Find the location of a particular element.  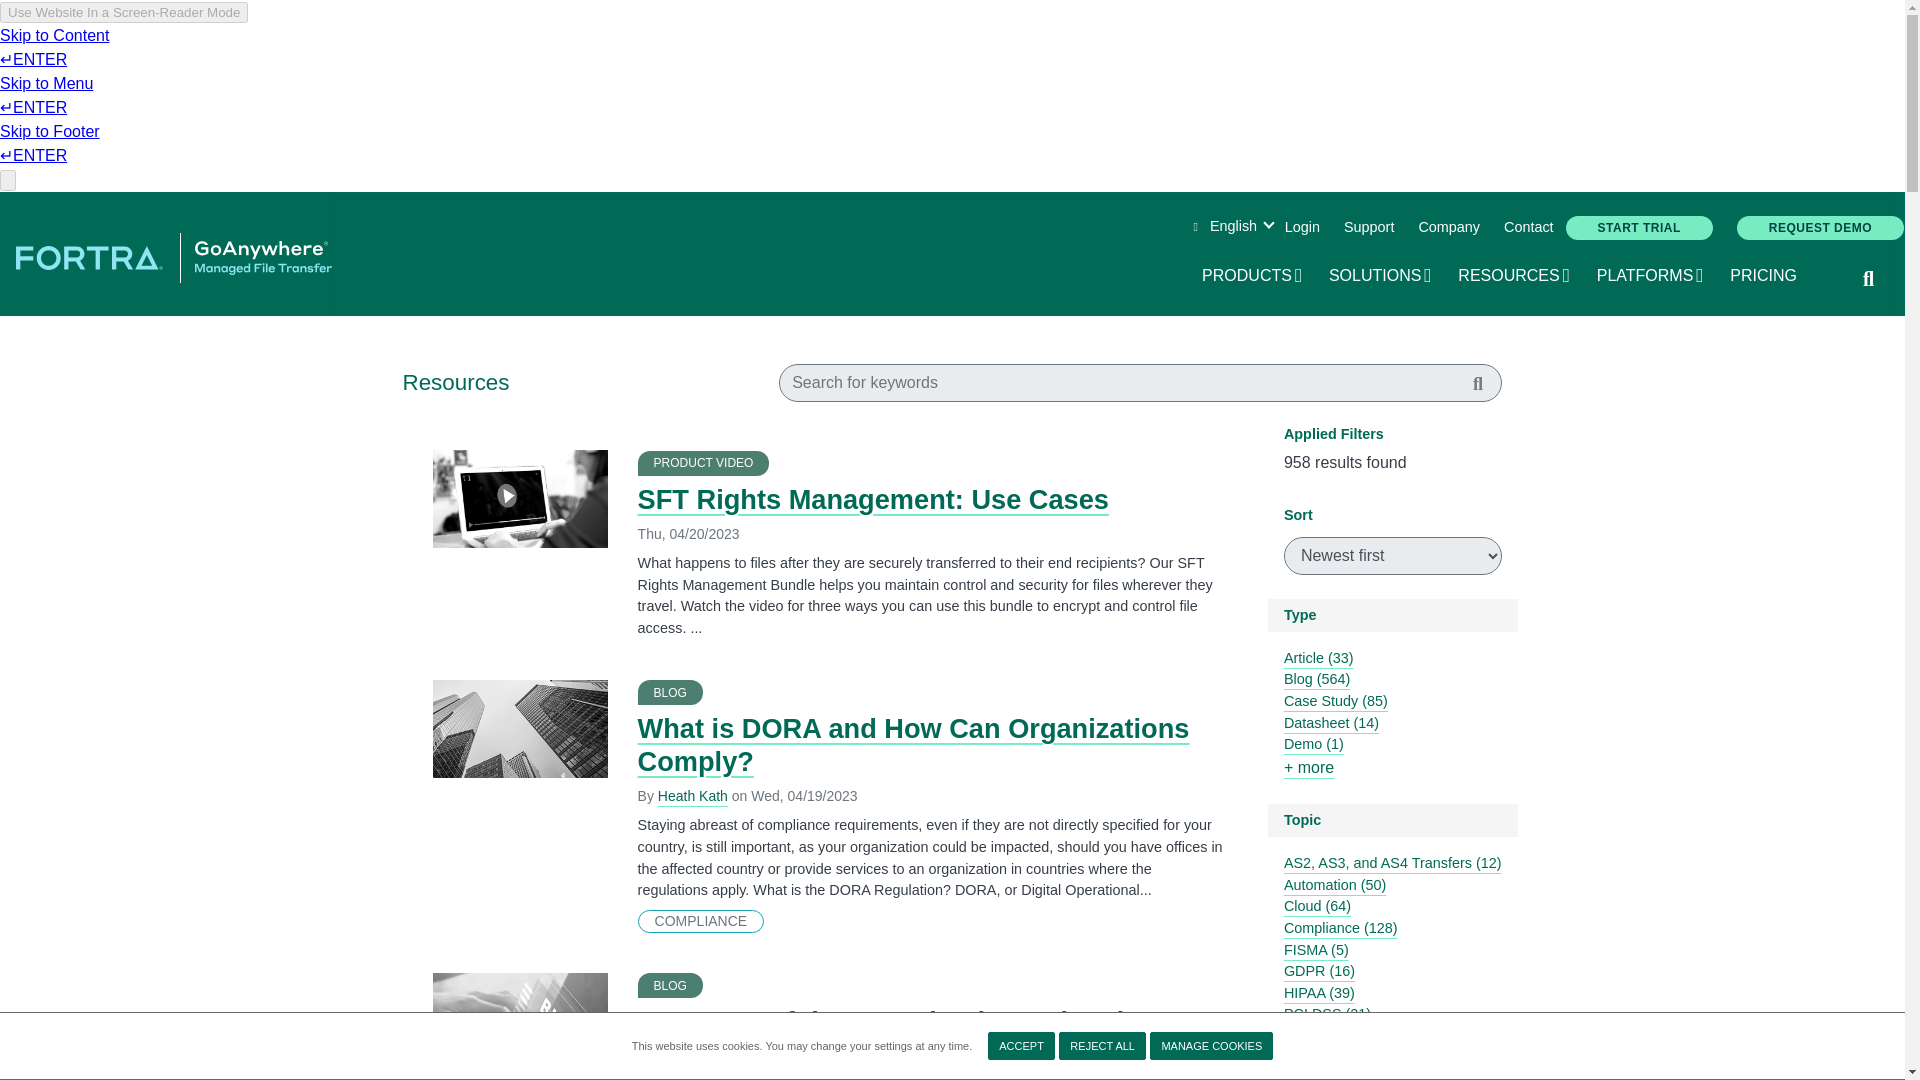

Login is located at coordinates (1448, 228).